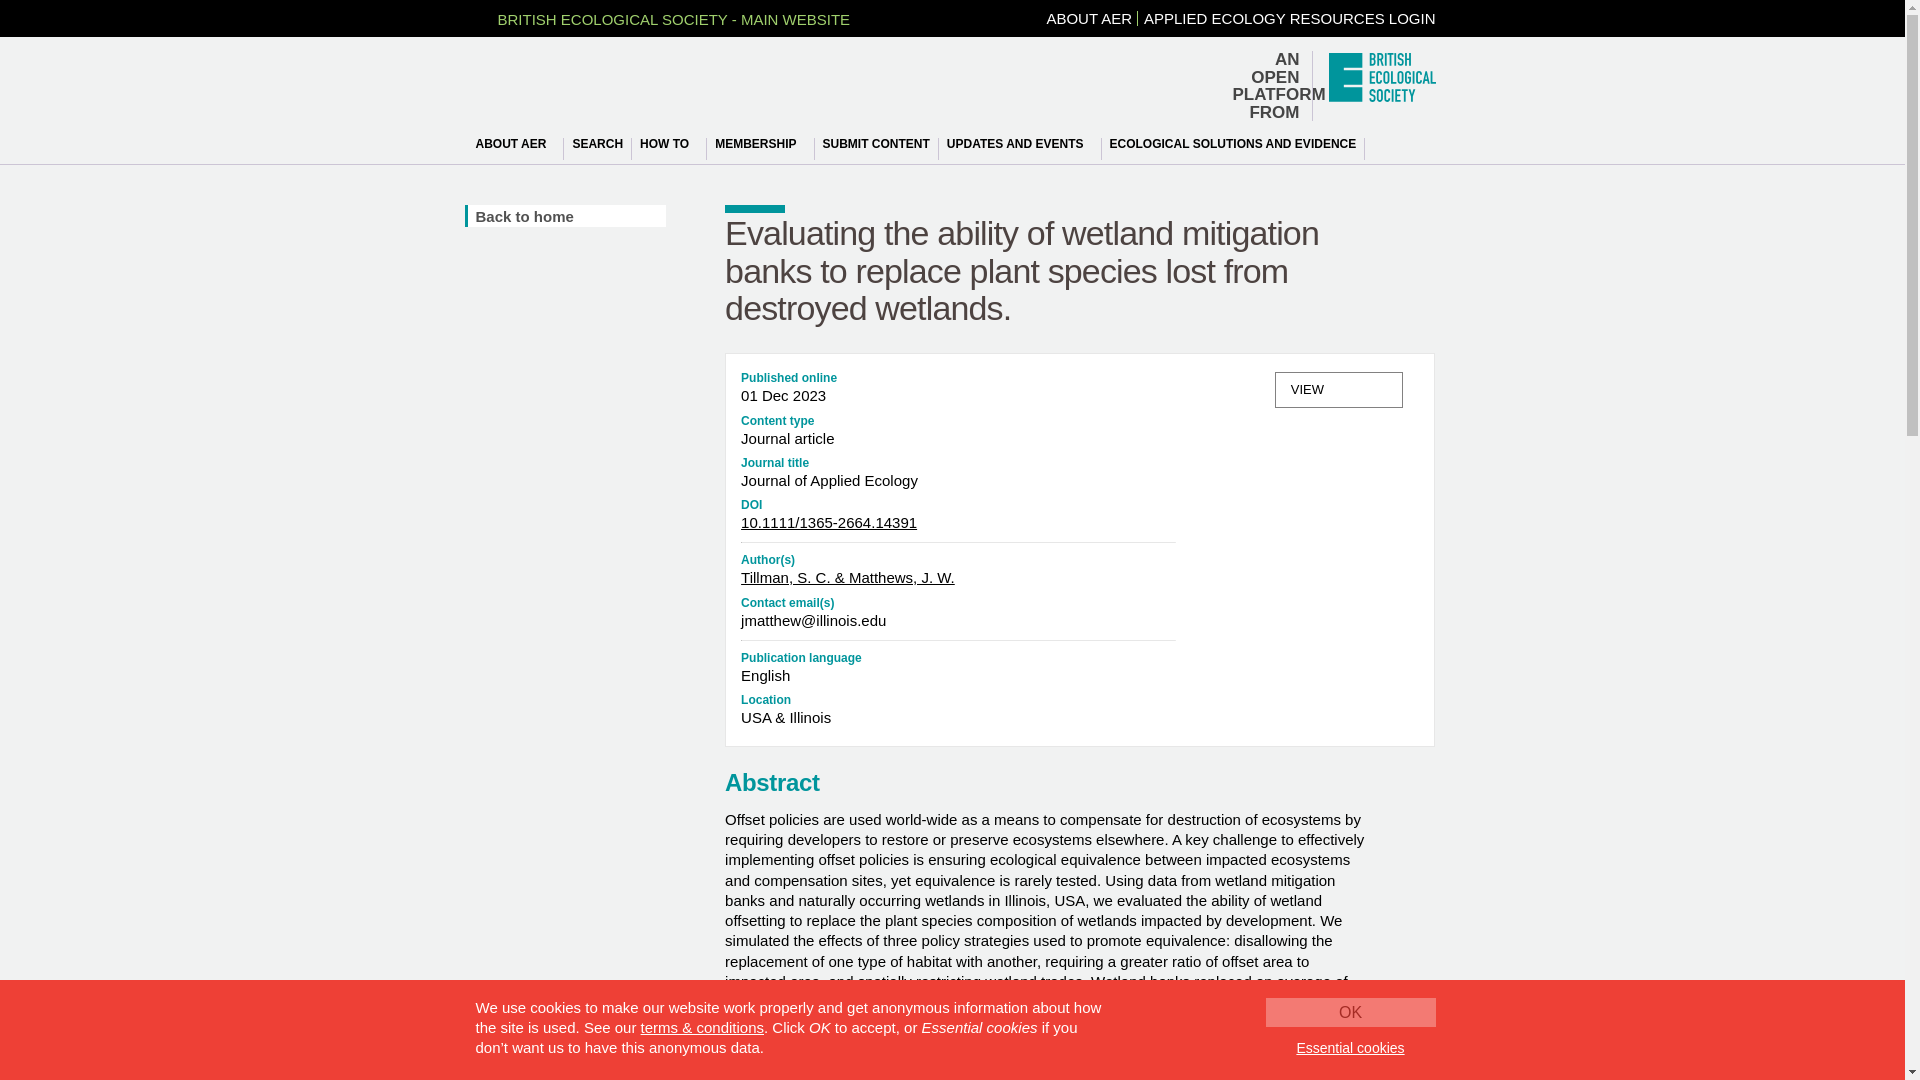 This screenshot has height=1080, width=1920. I want to click on MEMBERSHIP, so click(761, 144).